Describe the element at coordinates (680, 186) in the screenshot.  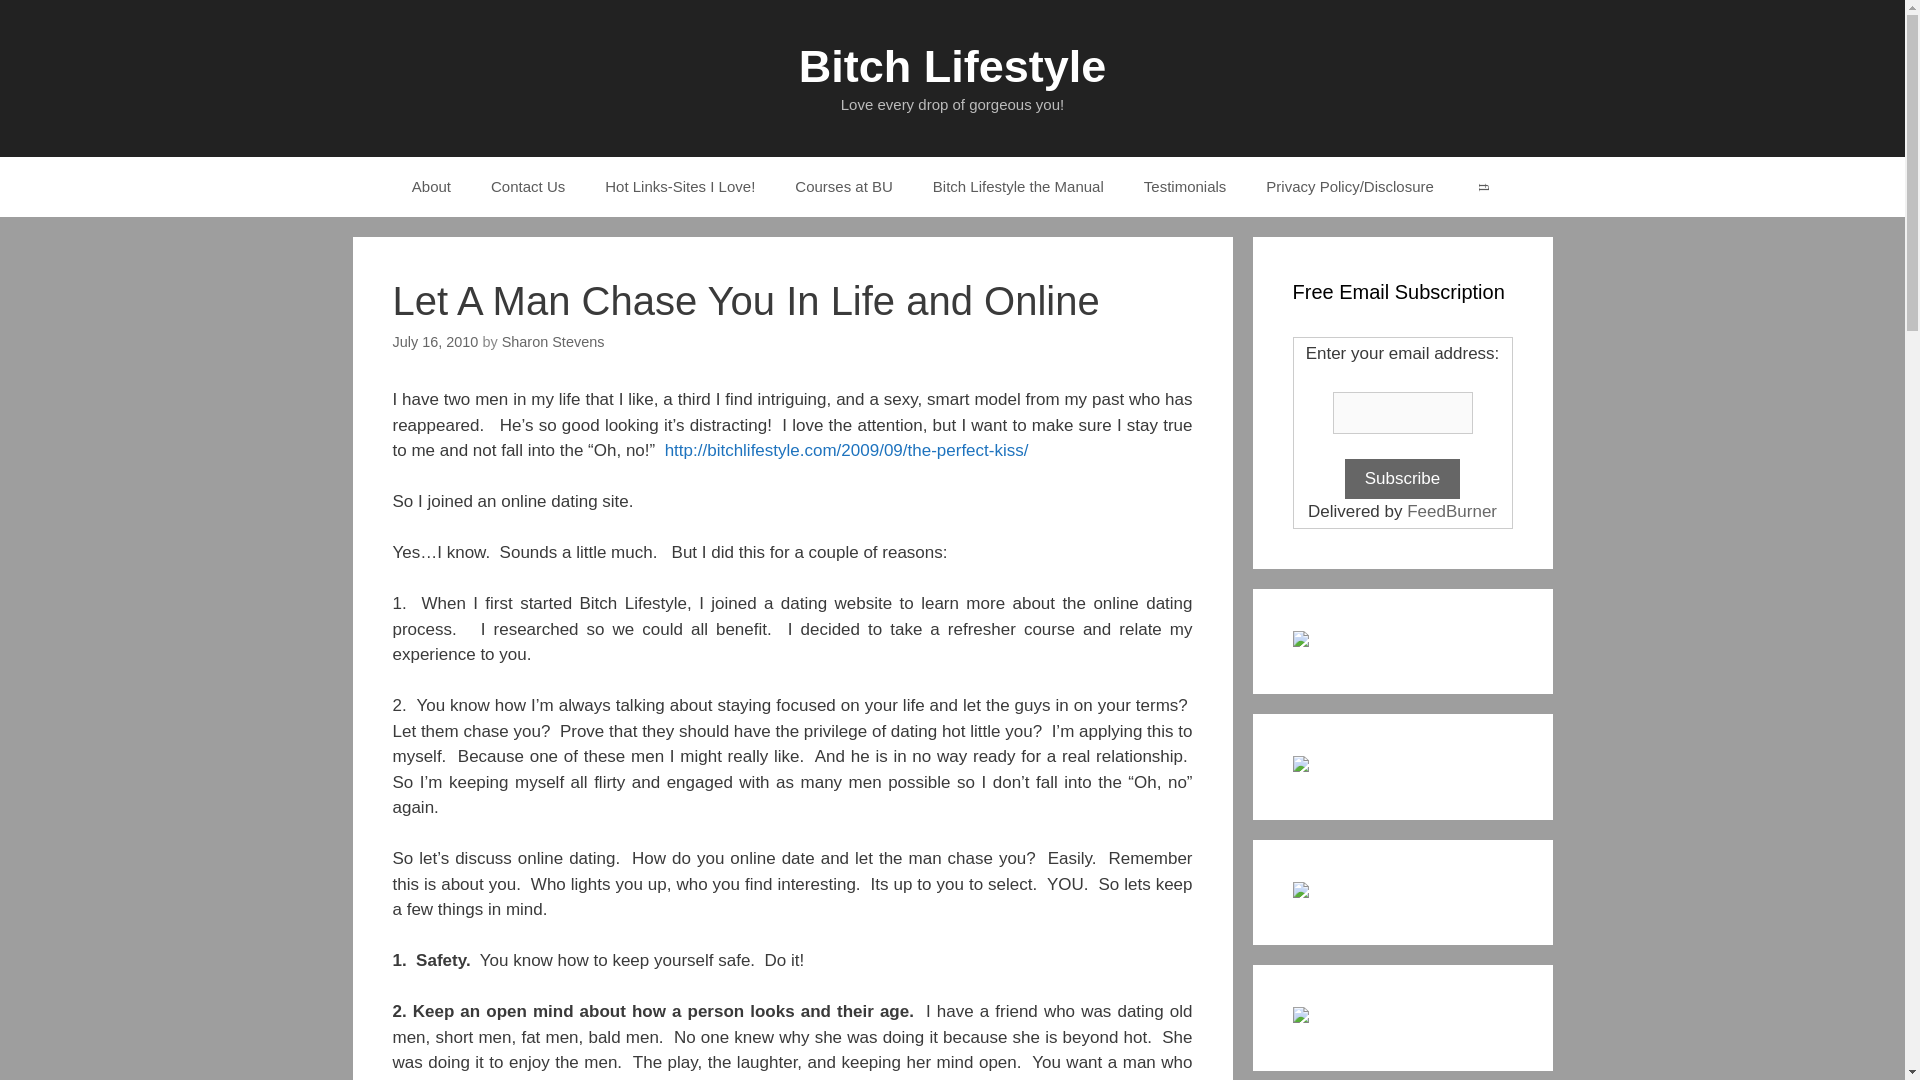
I see `Hot Links-Sites I Love!` at that location.